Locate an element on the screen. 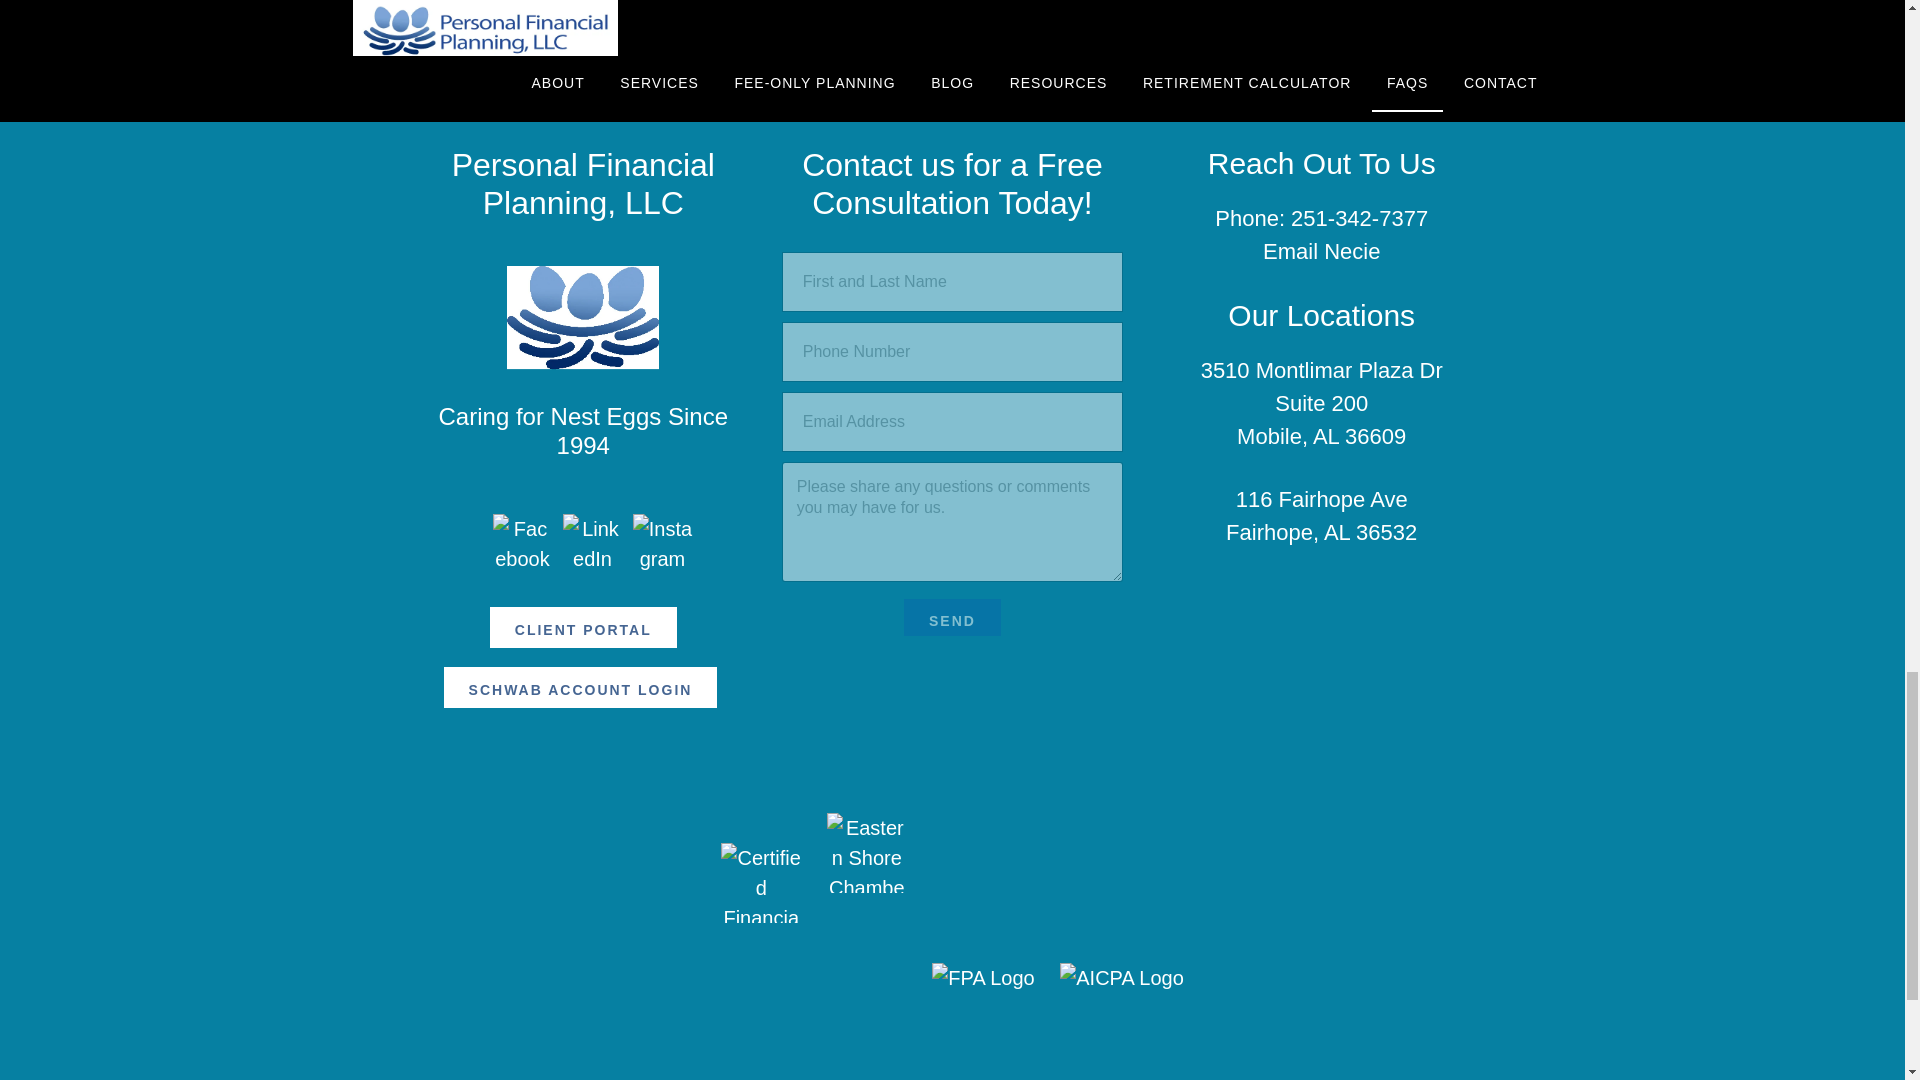 Image resolution: width=1920 pixels, height=1080 pixels. Facebook is located at coordinates (522, 544).